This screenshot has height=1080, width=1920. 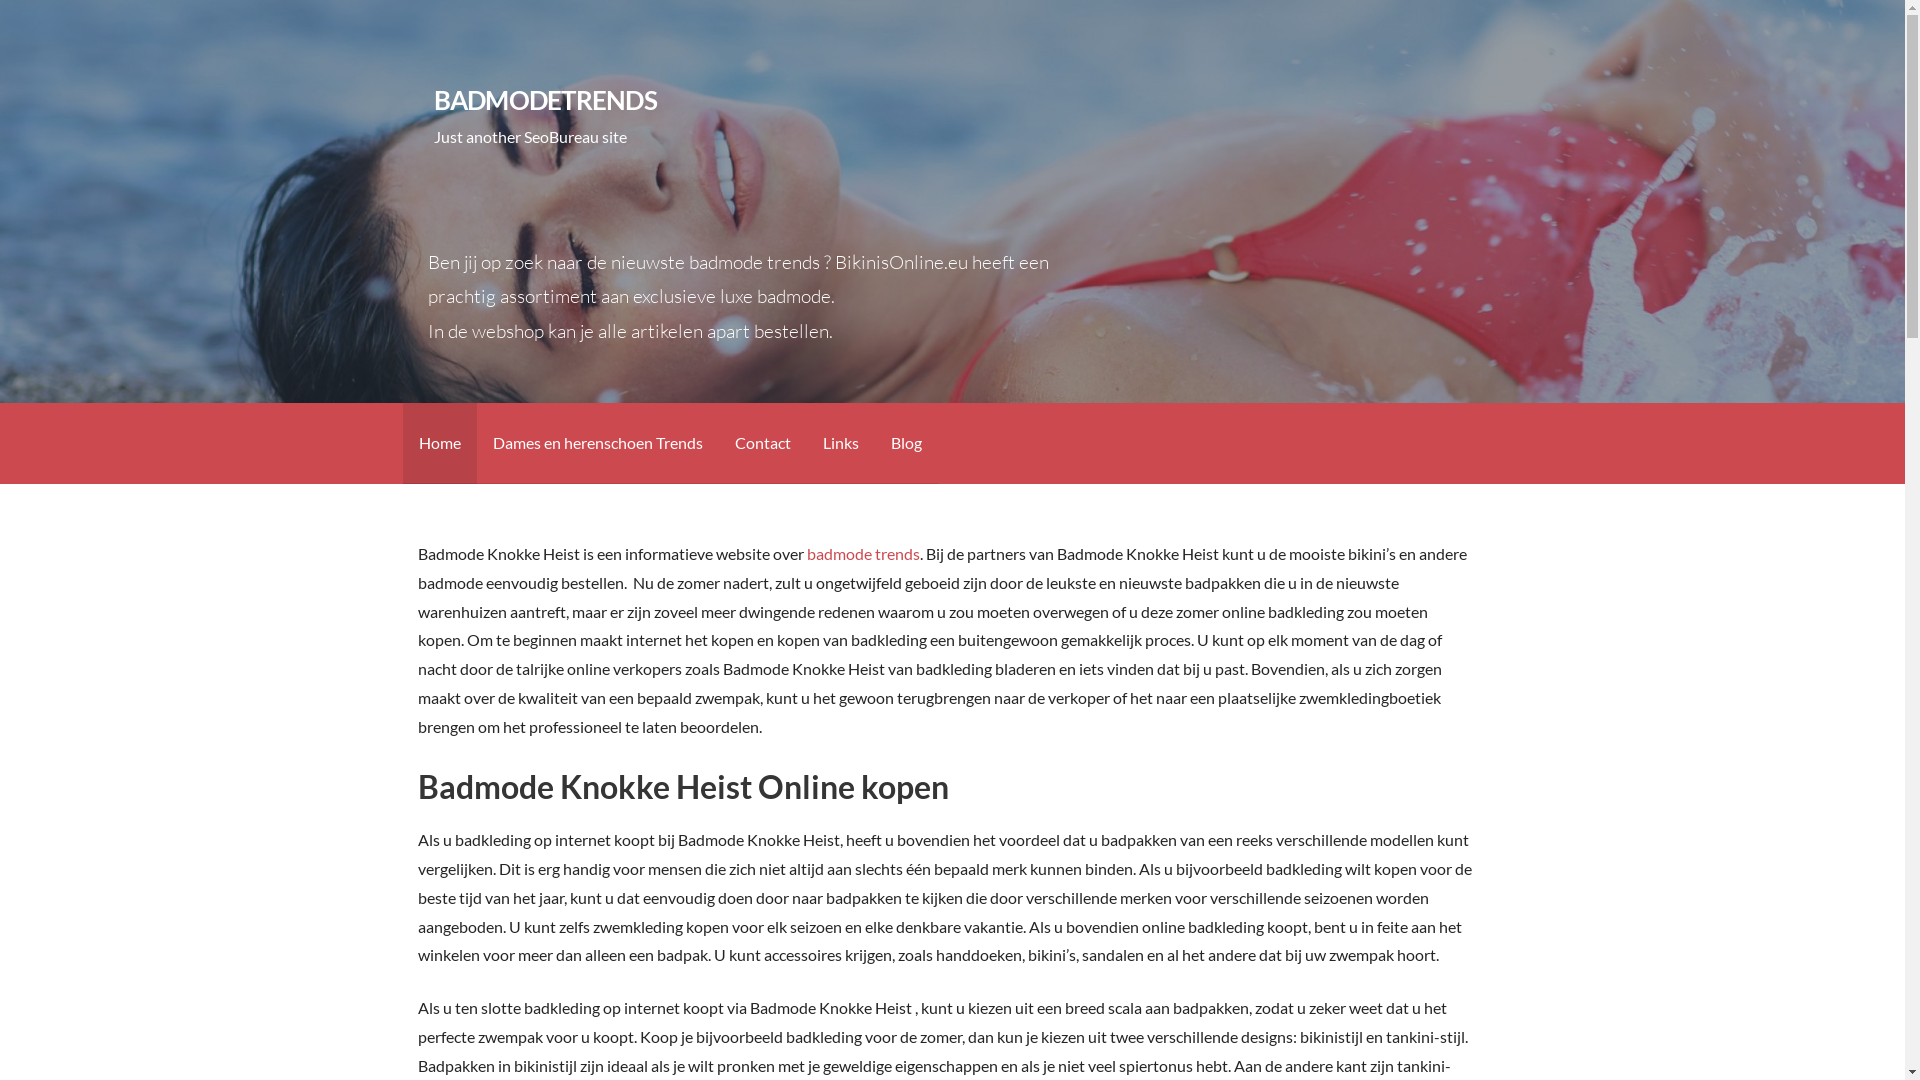 What do you see at coordinates (840, 444) in the screenshot?
I see `Links` at bounding box center [840, 444].